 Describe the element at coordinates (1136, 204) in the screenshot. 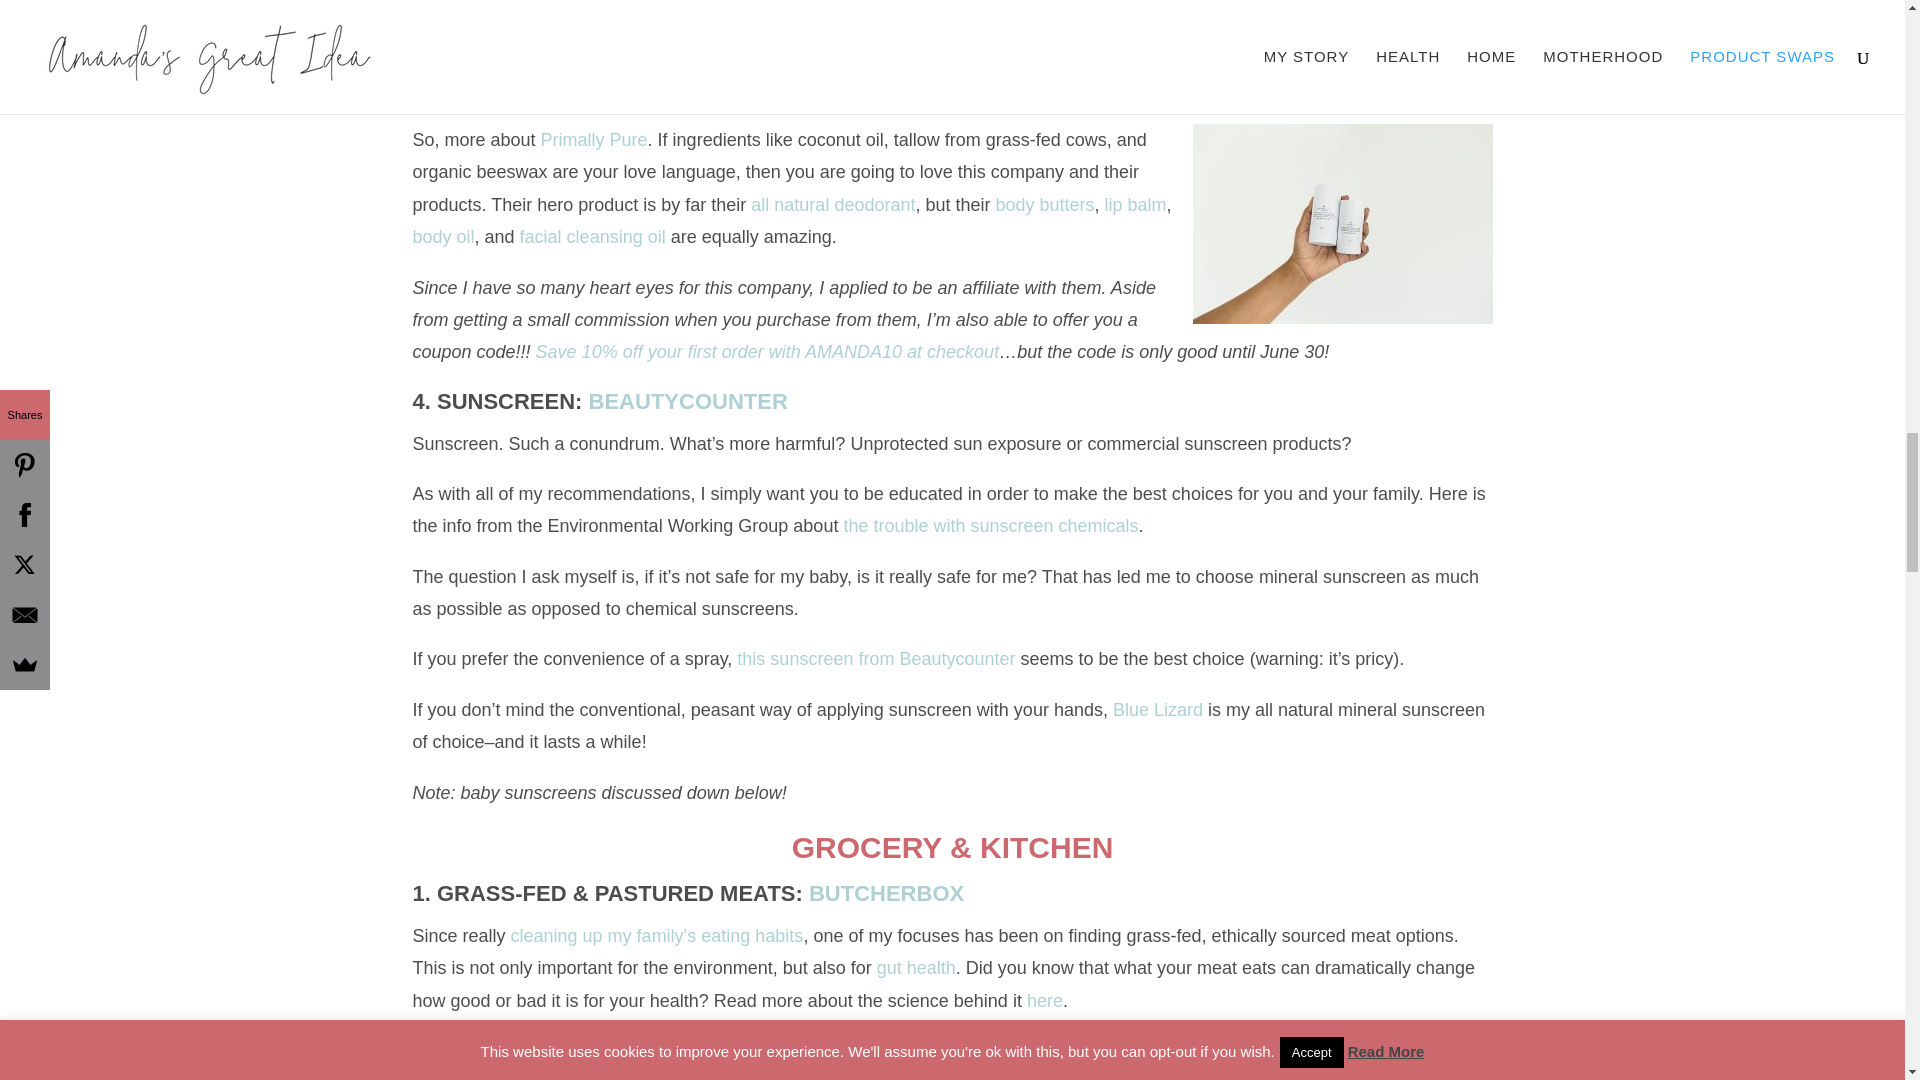

I see `lip balm` at that location.